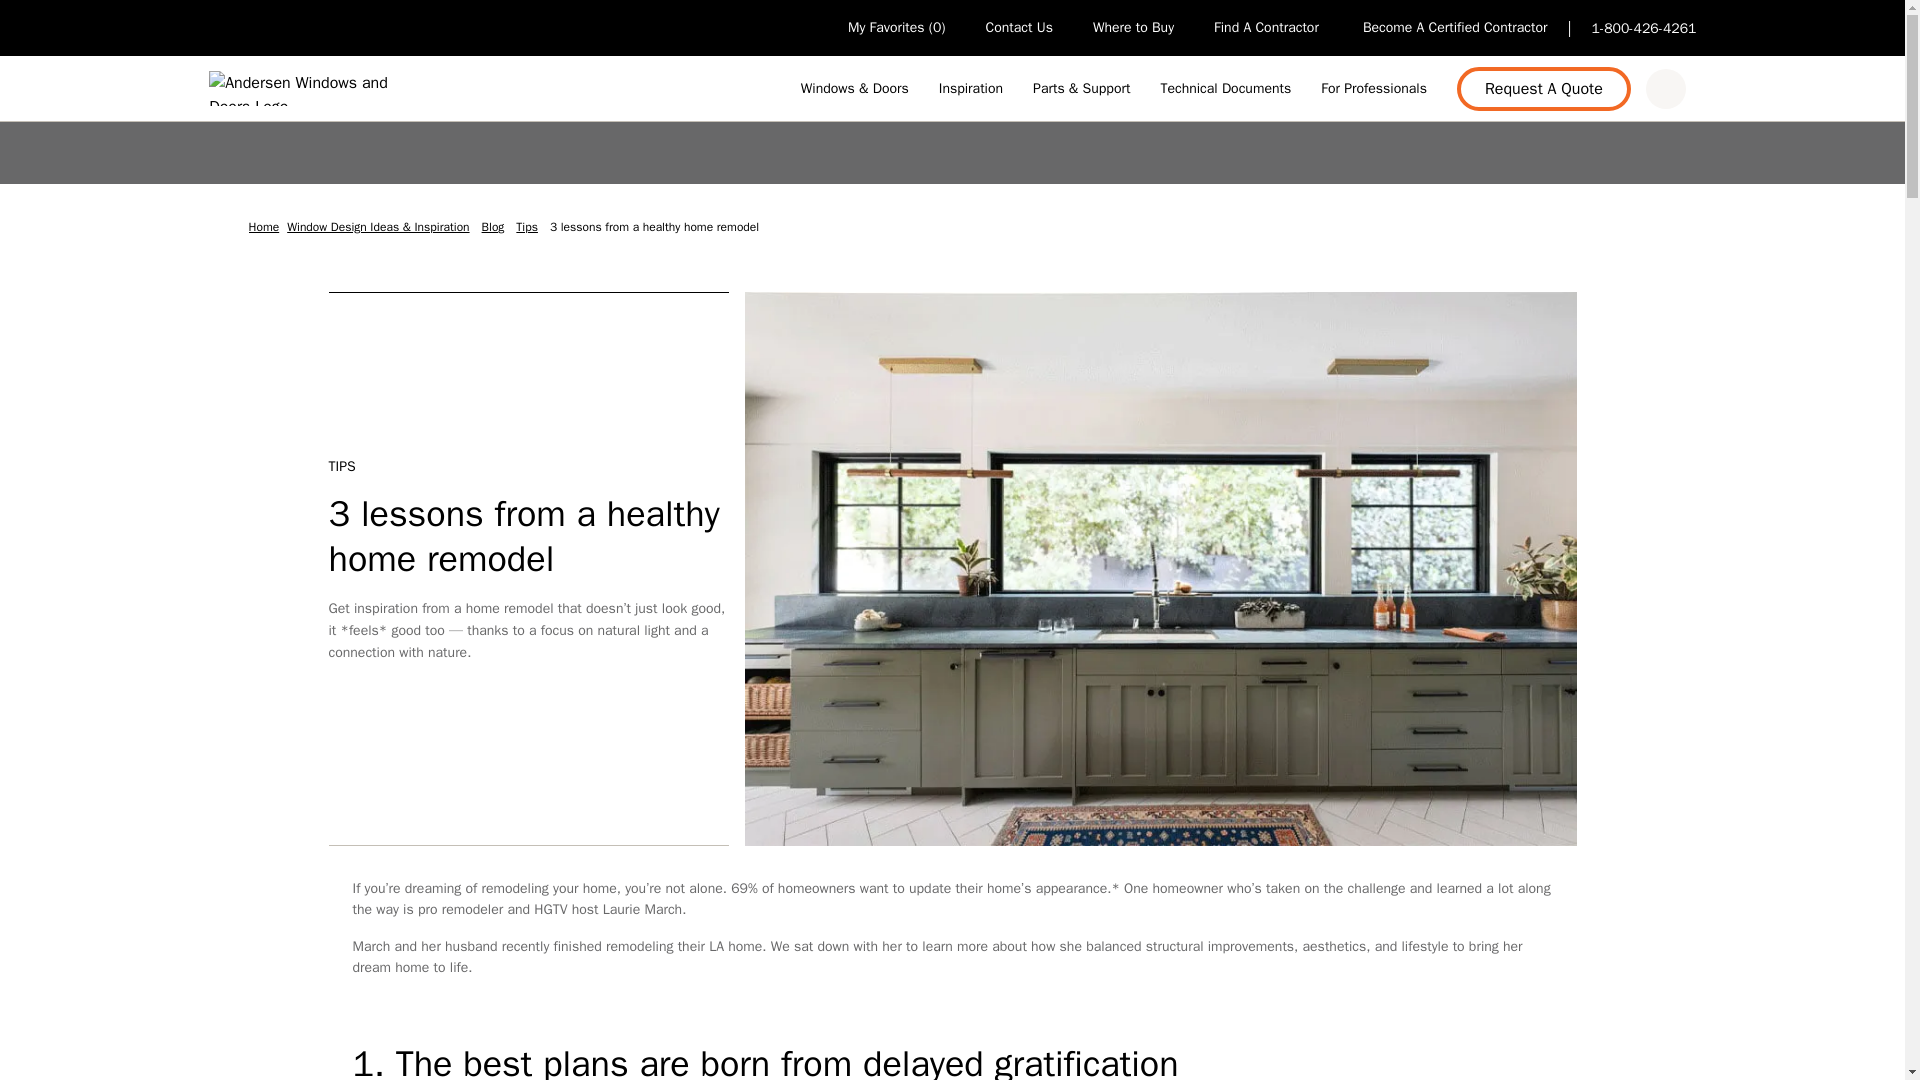 The height and width of the screenshot is (1080, 1920). I want to click on Find A Contractor, so click(1268, 28).